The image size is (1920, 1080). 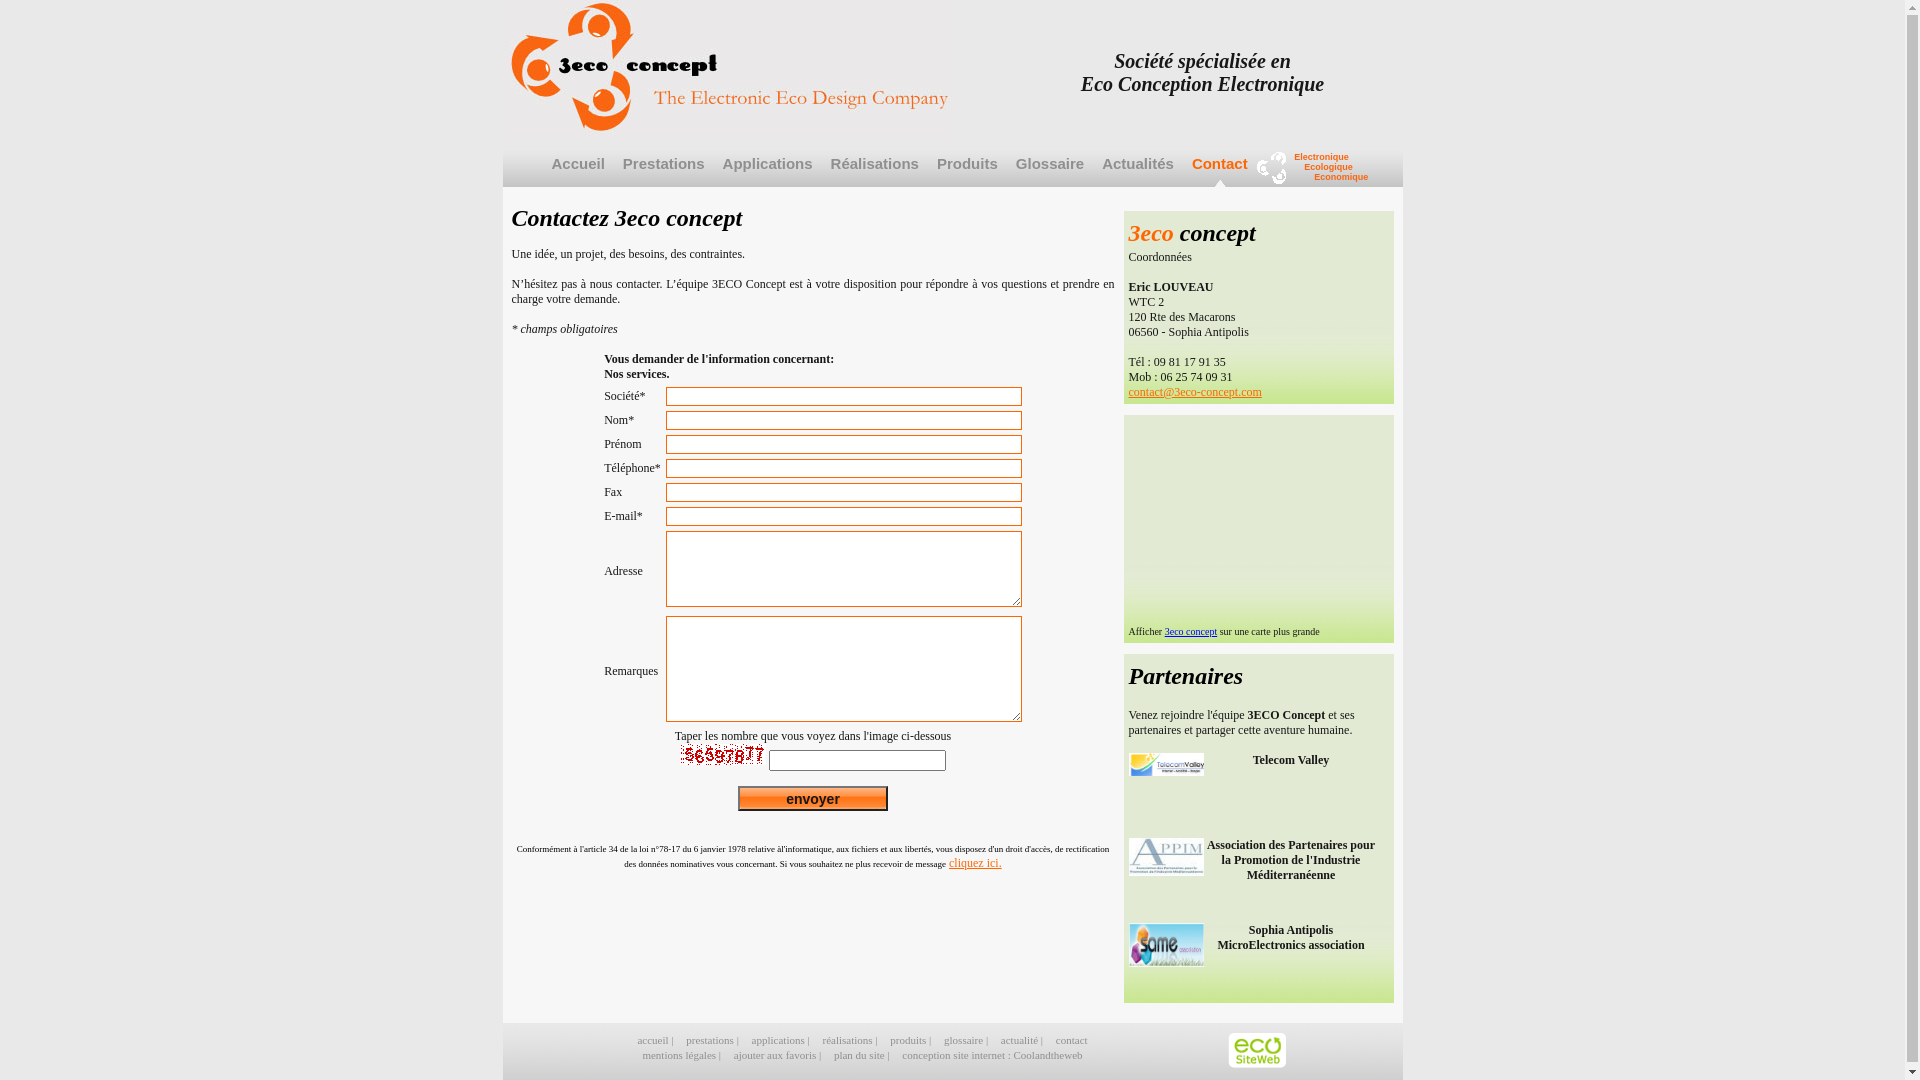 I want to click on envoyer, so click(x=813, y=798).